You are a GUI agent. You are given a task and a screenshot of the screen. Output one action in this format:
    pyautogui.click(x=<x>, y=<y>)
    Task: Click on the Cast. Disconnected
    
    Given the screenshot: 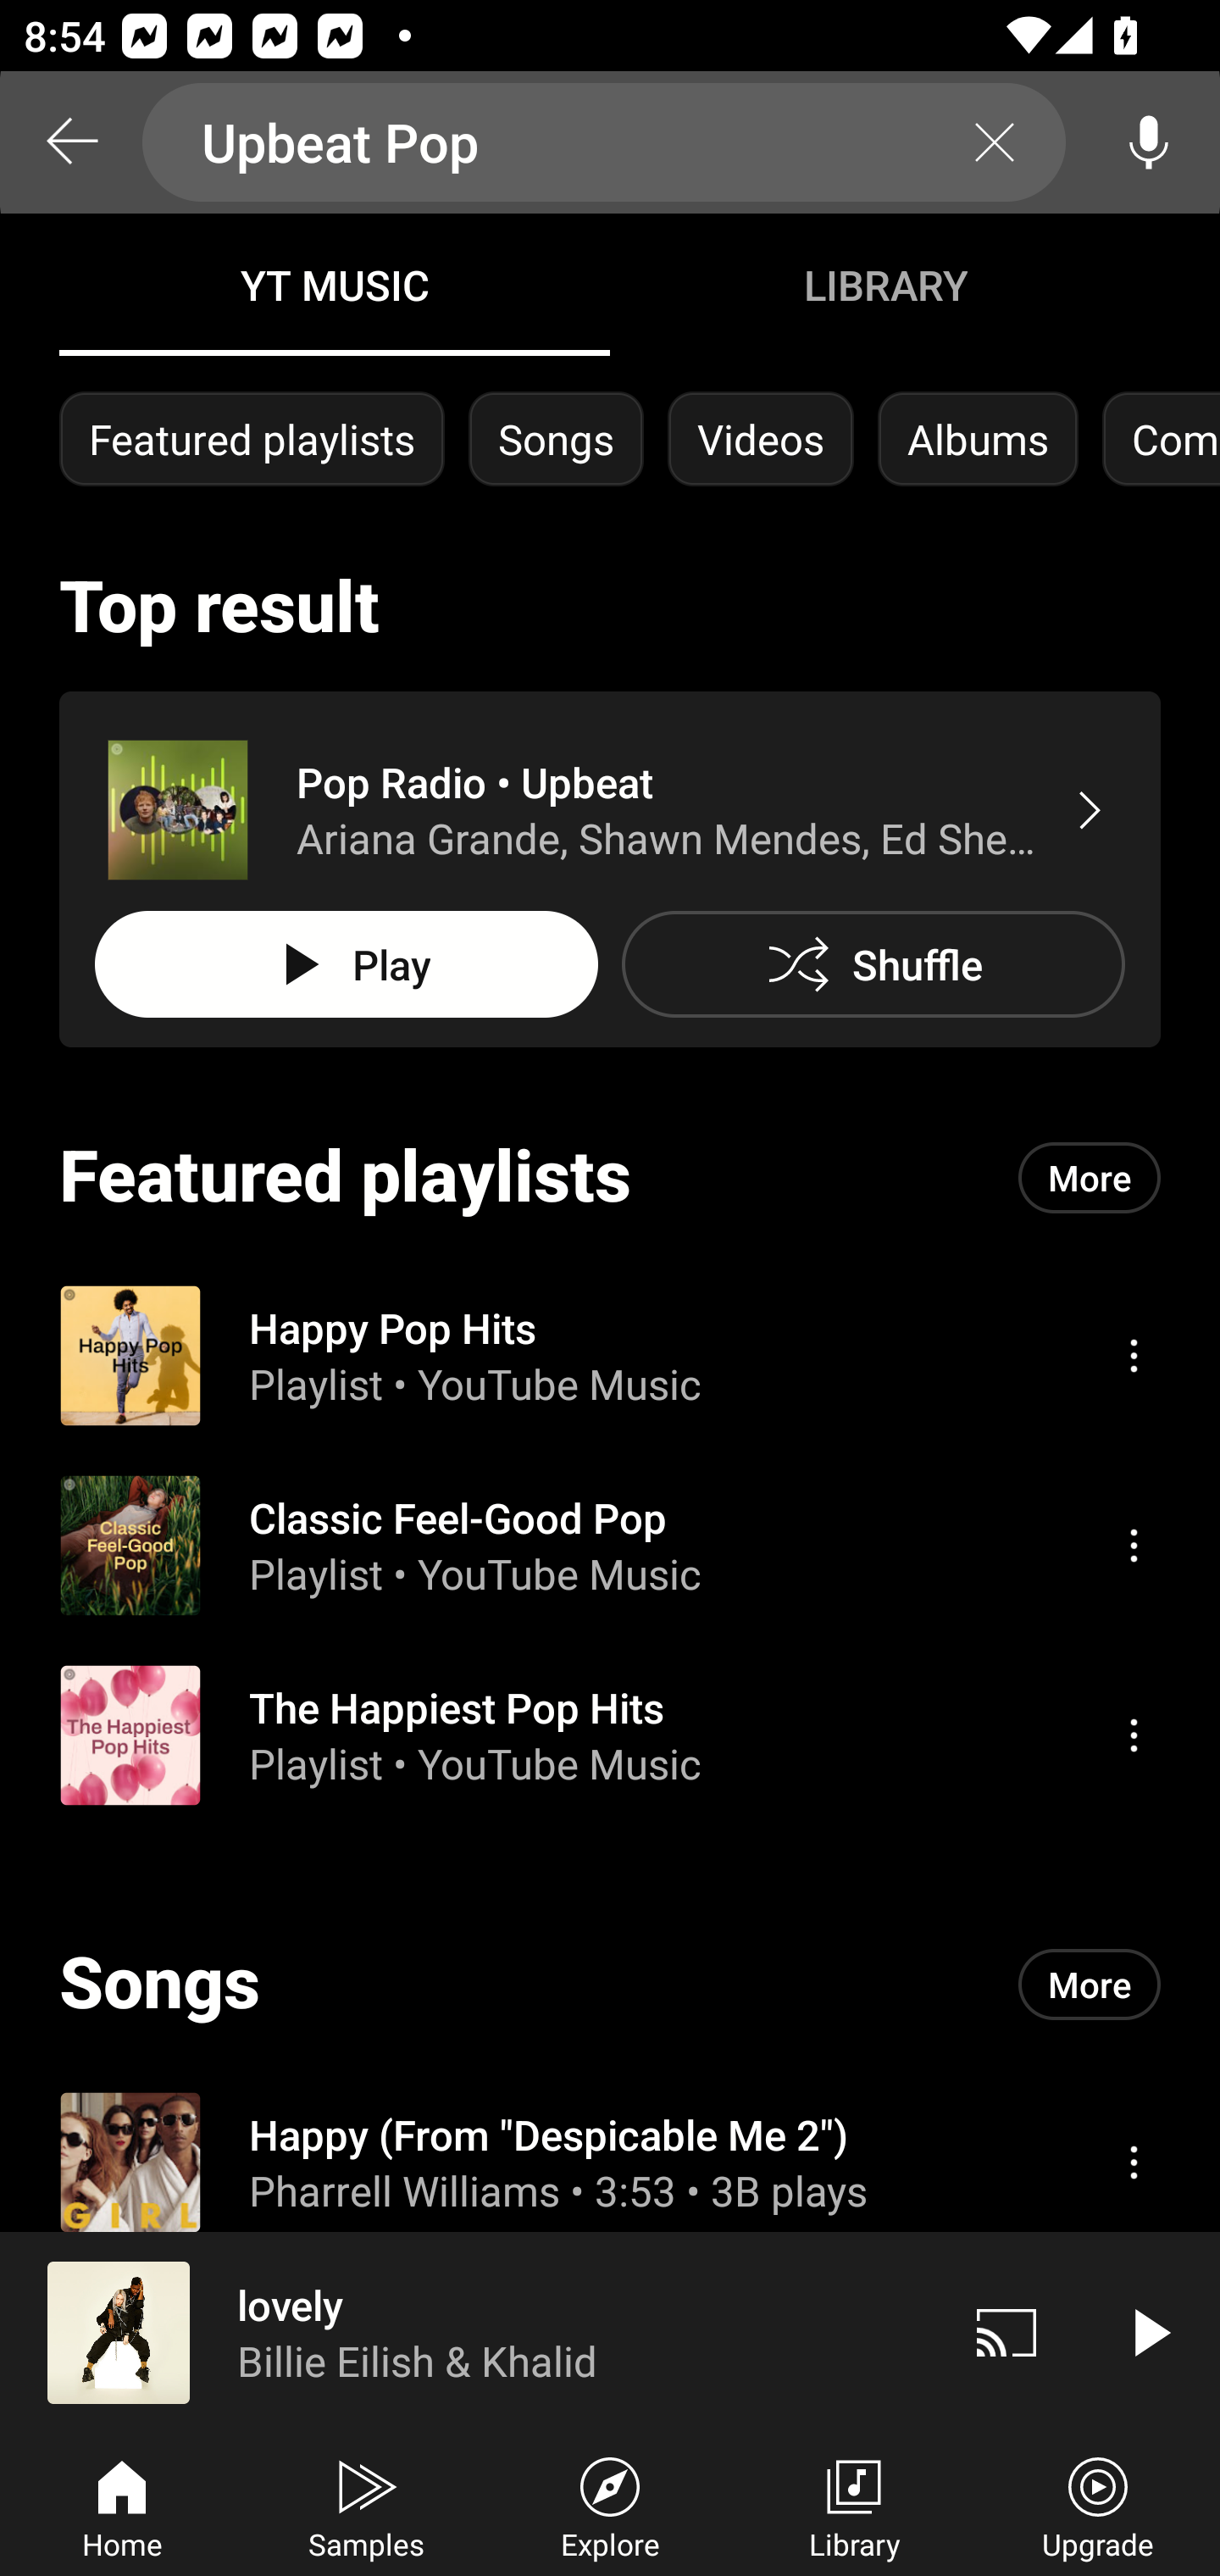 What is the action you would take?
    pyautogui.click(x=1006, y=2332)
    